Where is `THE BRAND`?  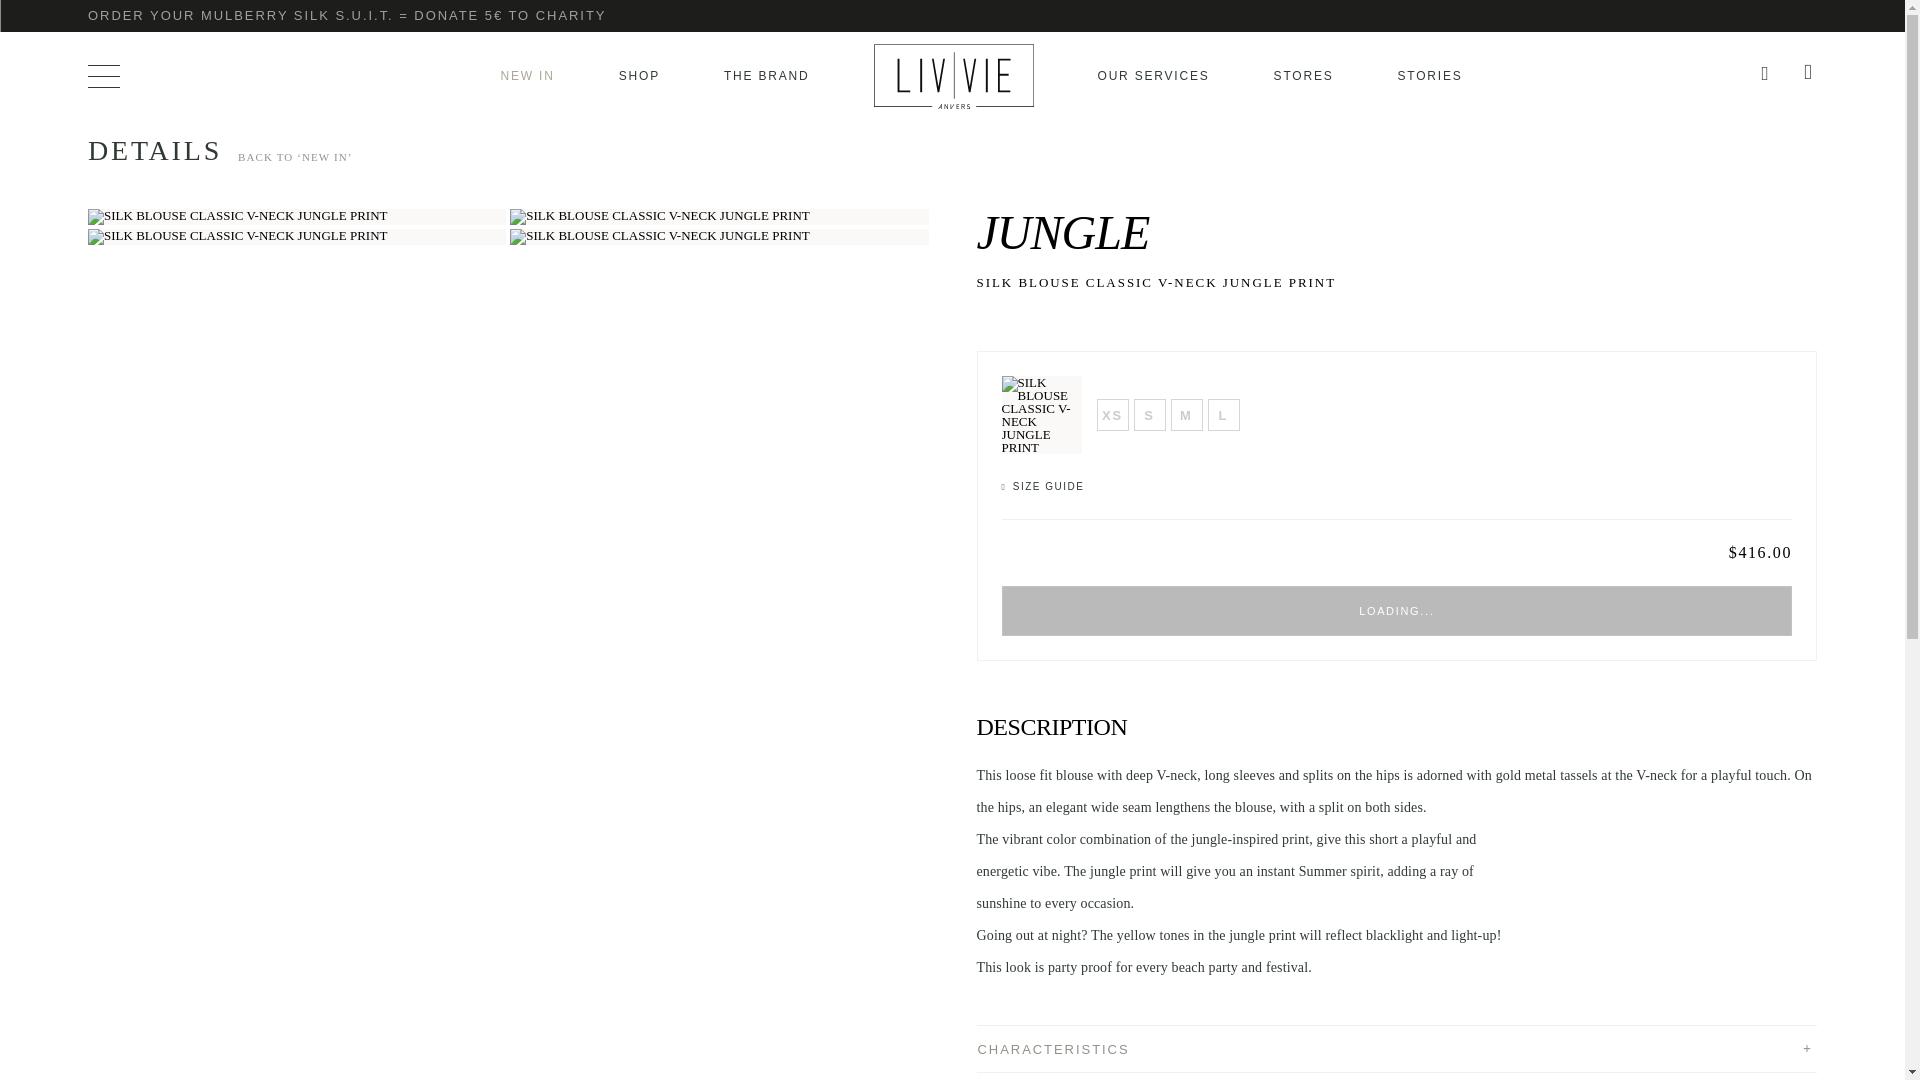 THE BRAND is located at coordinates (766, 76).